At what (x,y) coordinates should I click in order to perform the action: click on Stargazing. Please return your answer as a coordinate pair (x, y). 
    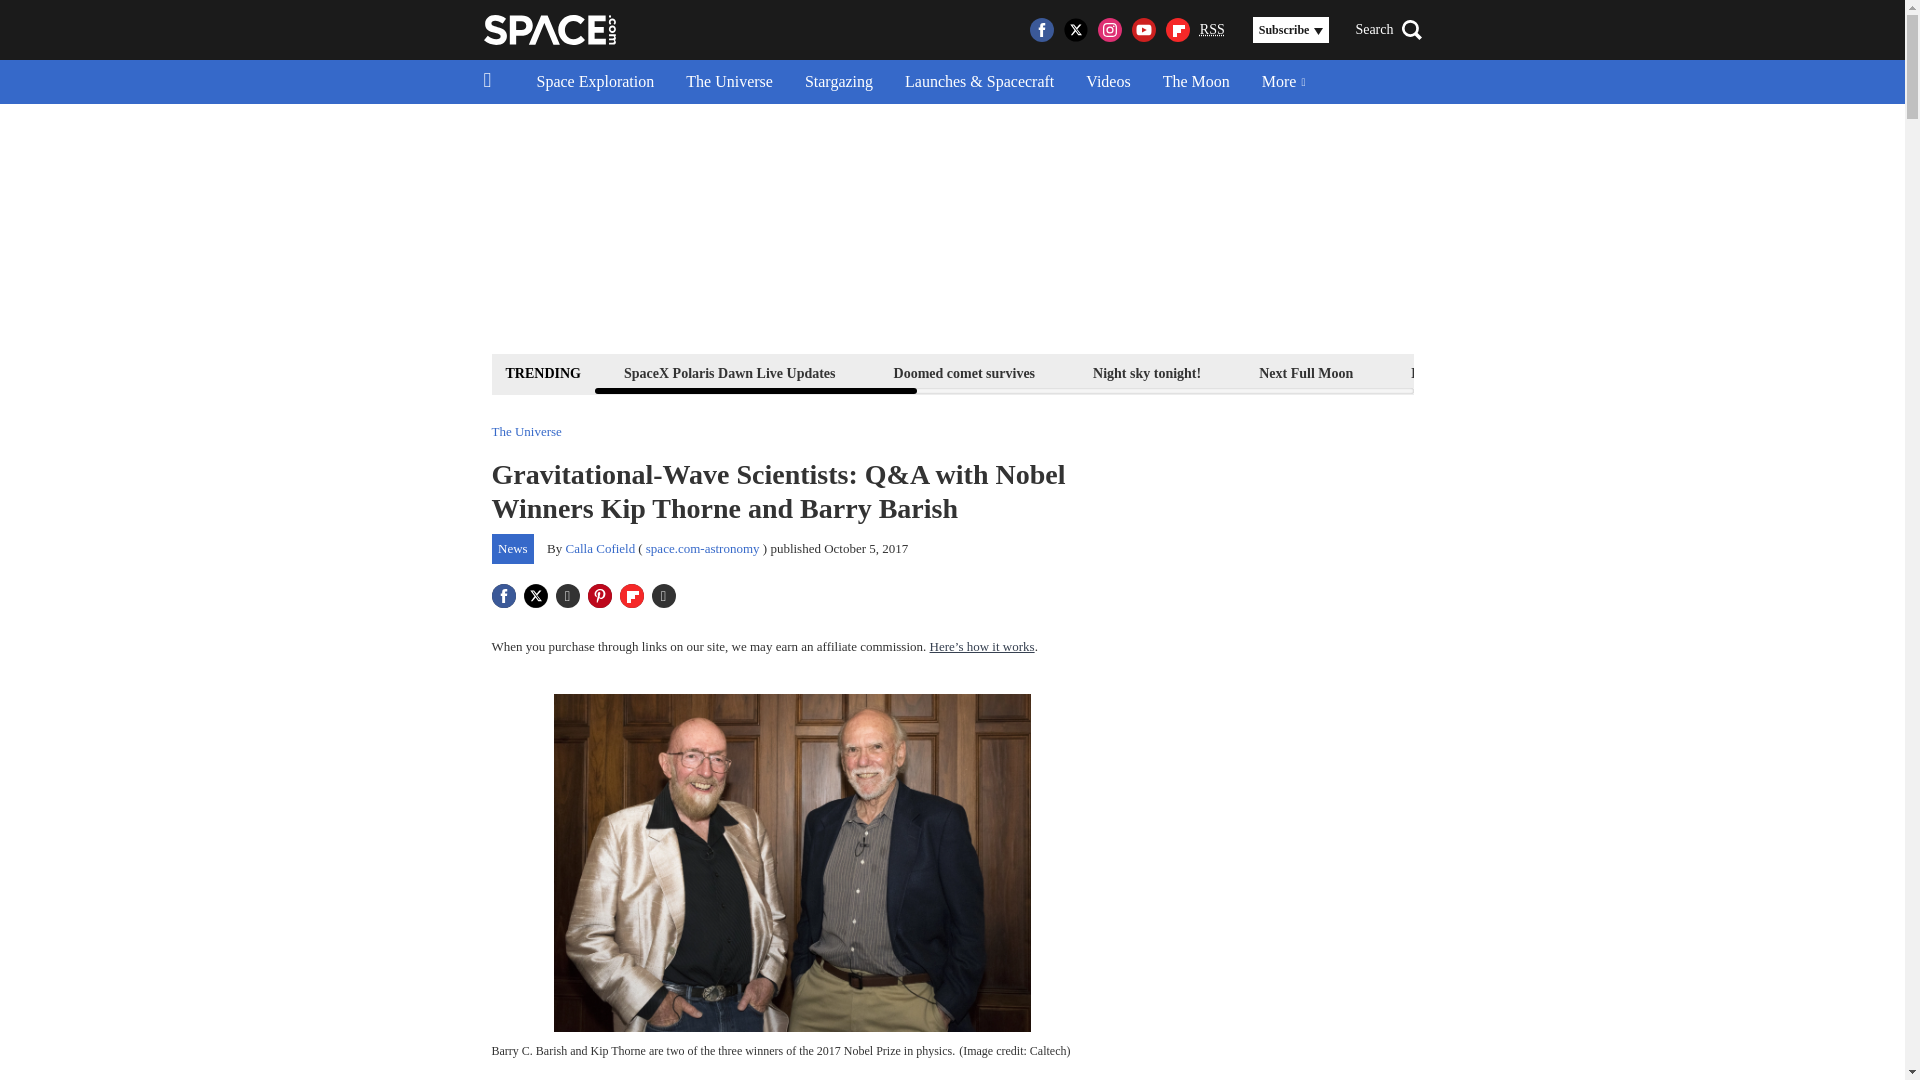
    Looking at the image, I should click on (838, 82).